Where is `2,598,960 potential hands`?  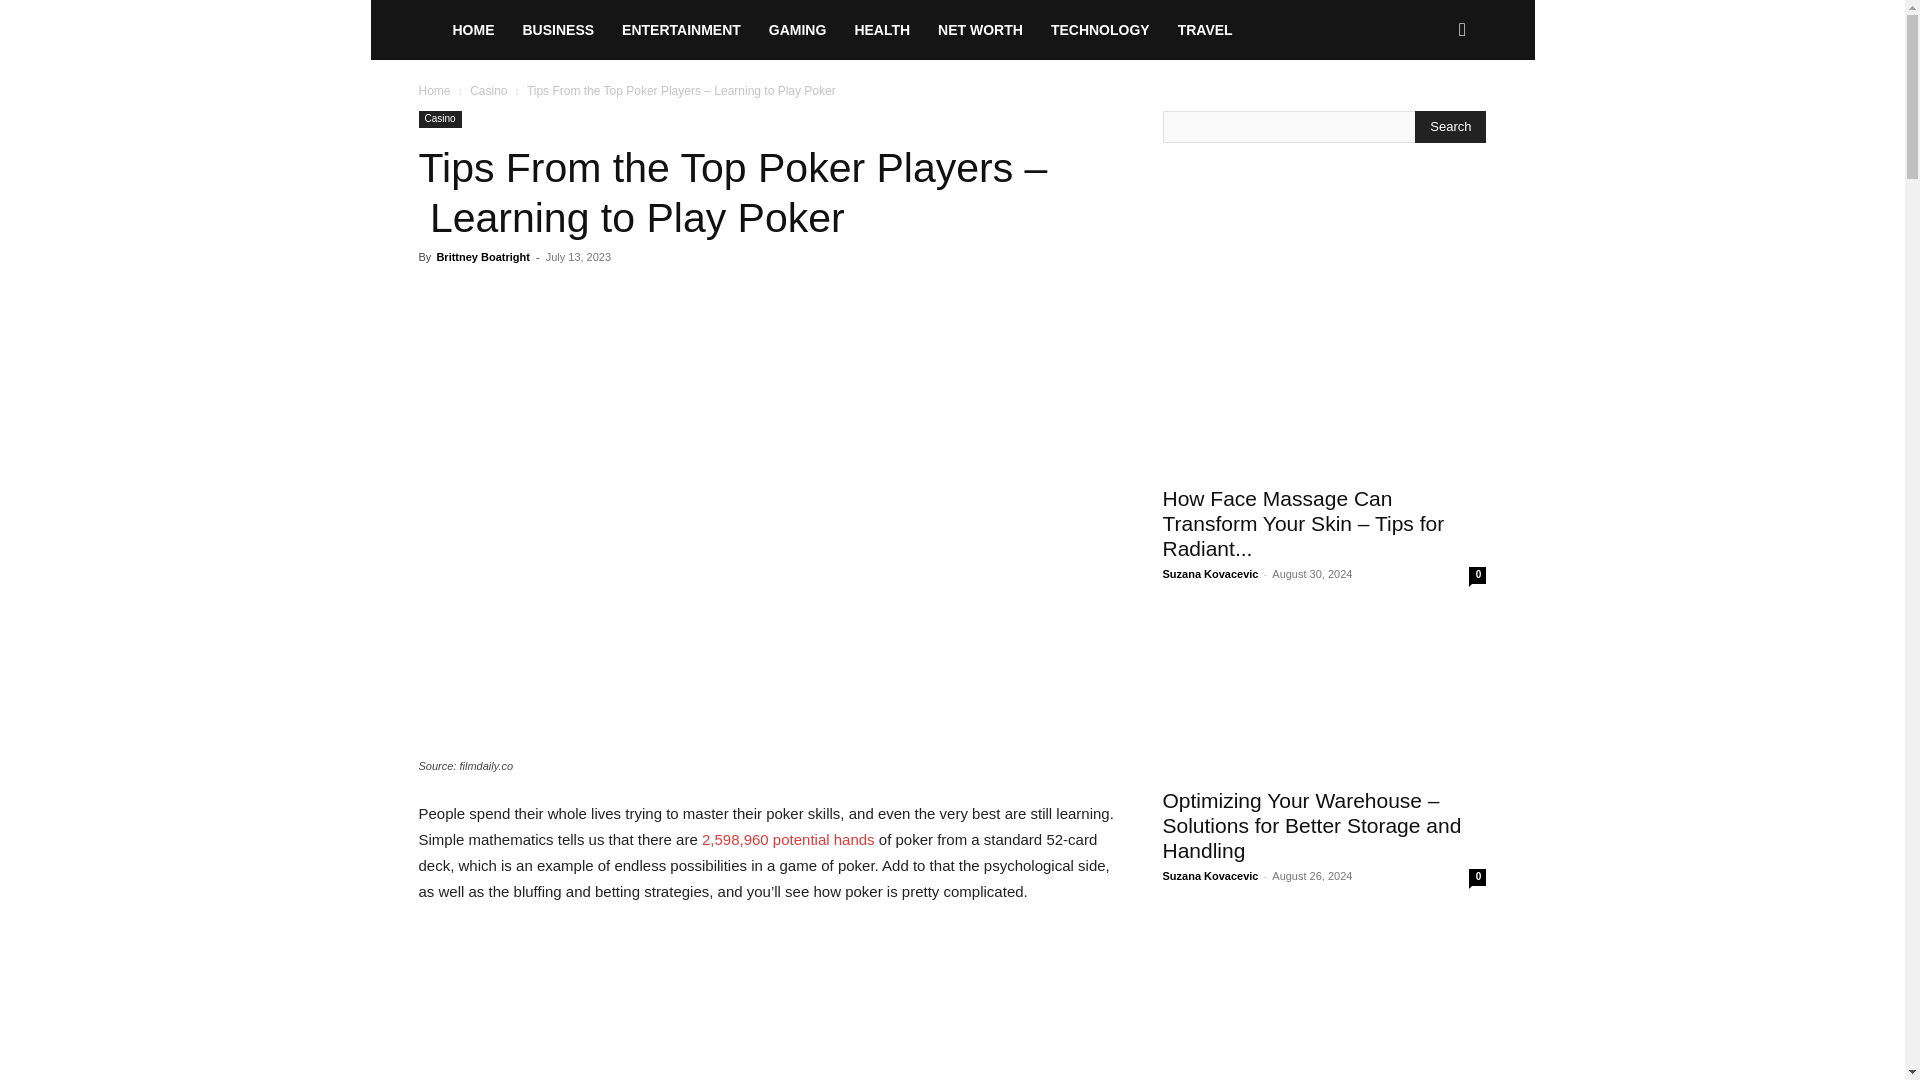 2,598,960 potential hands is located at coordinates (788, 838).